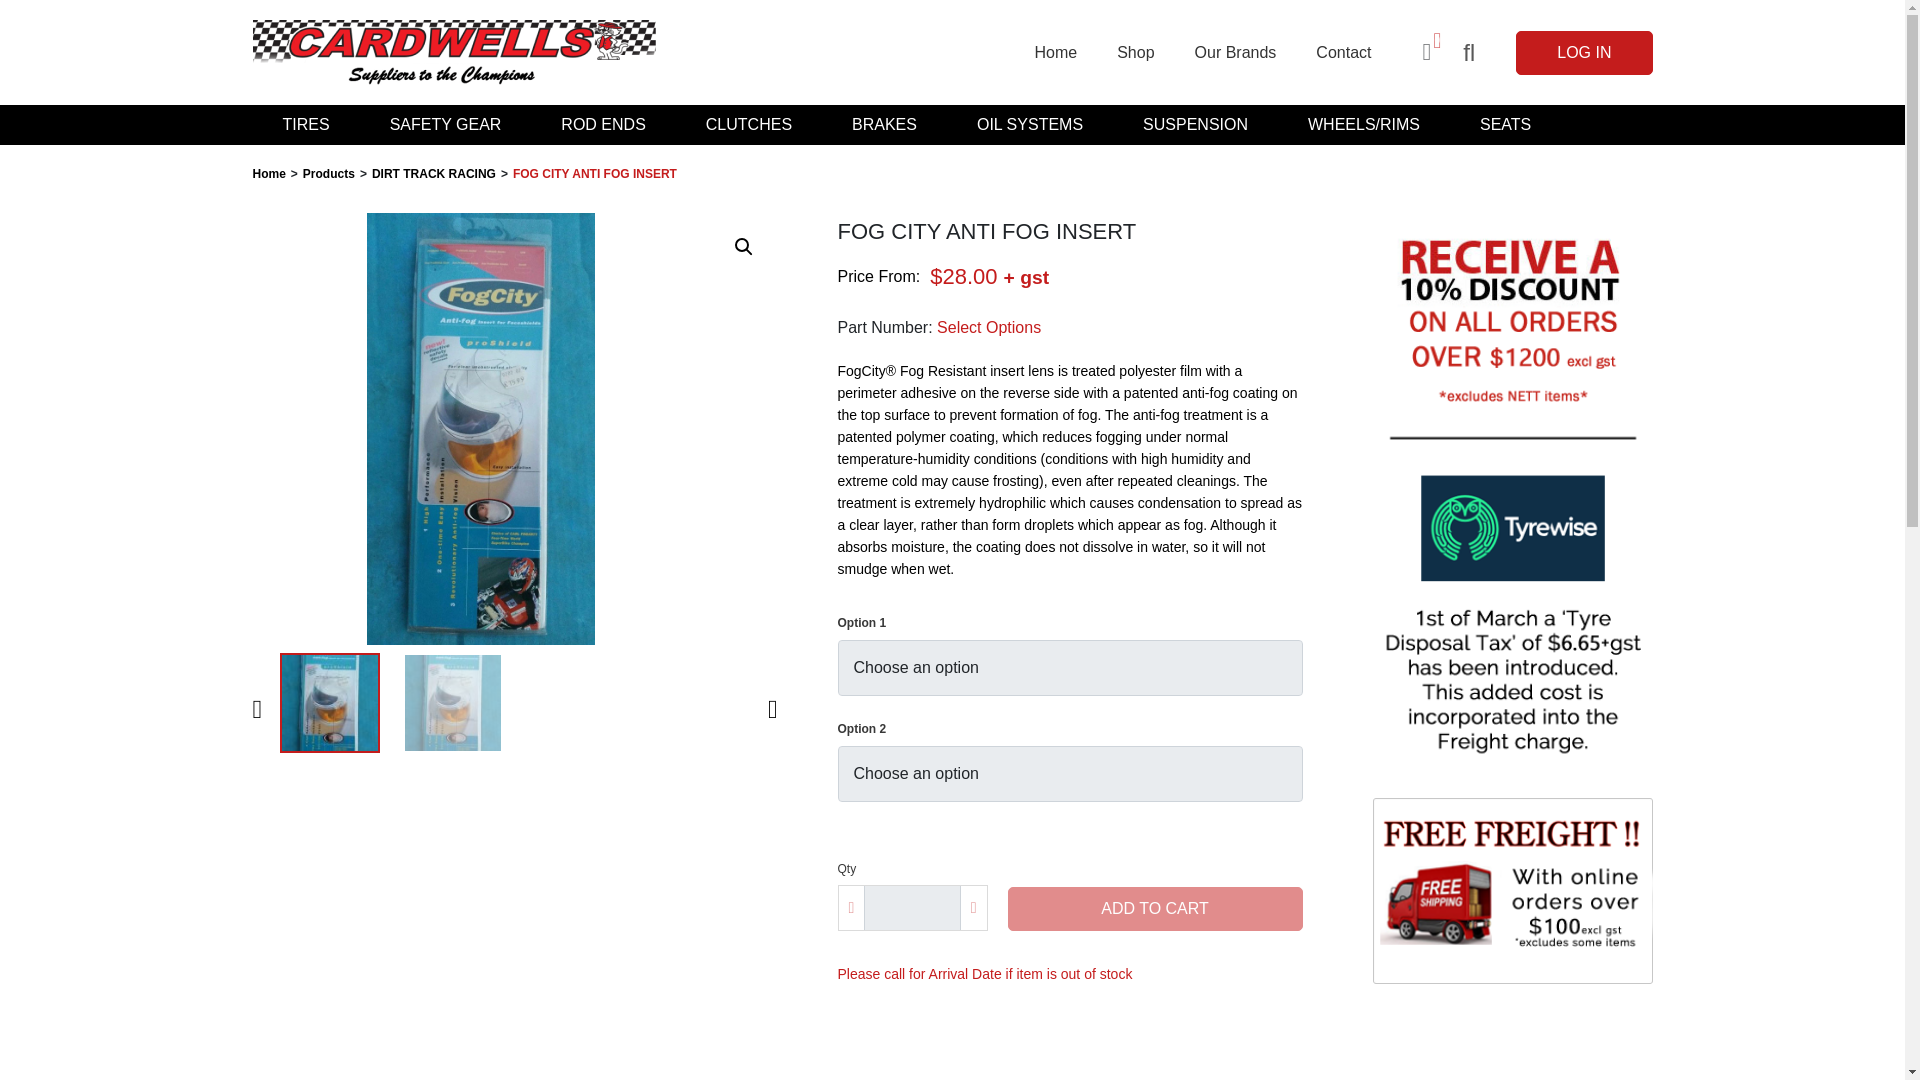 This screenshot has height=1080, width=1920. What do you see at coordinates (603, 124) in the screenshot?
I see `ROD ENDS` at bounding box center [603, 124].